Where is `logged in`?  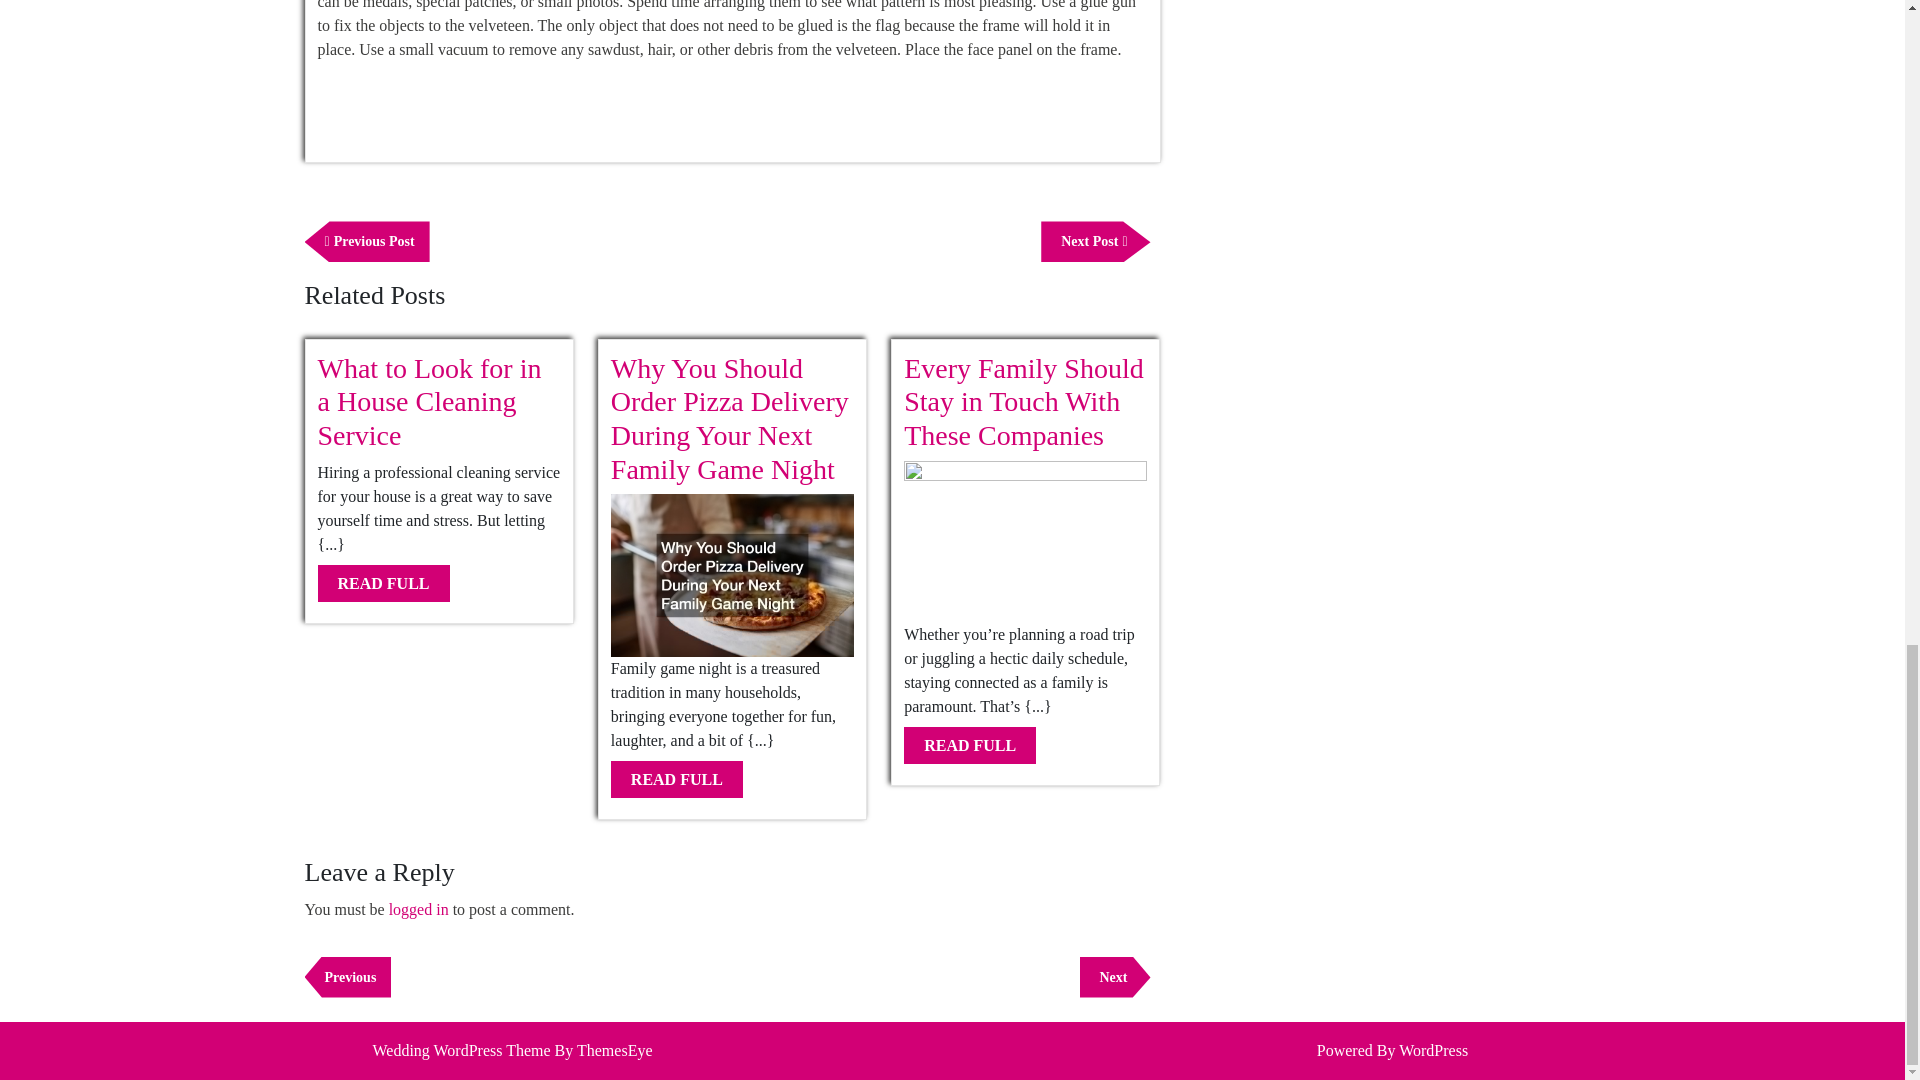
logged in is located at coordinates (419, 909).